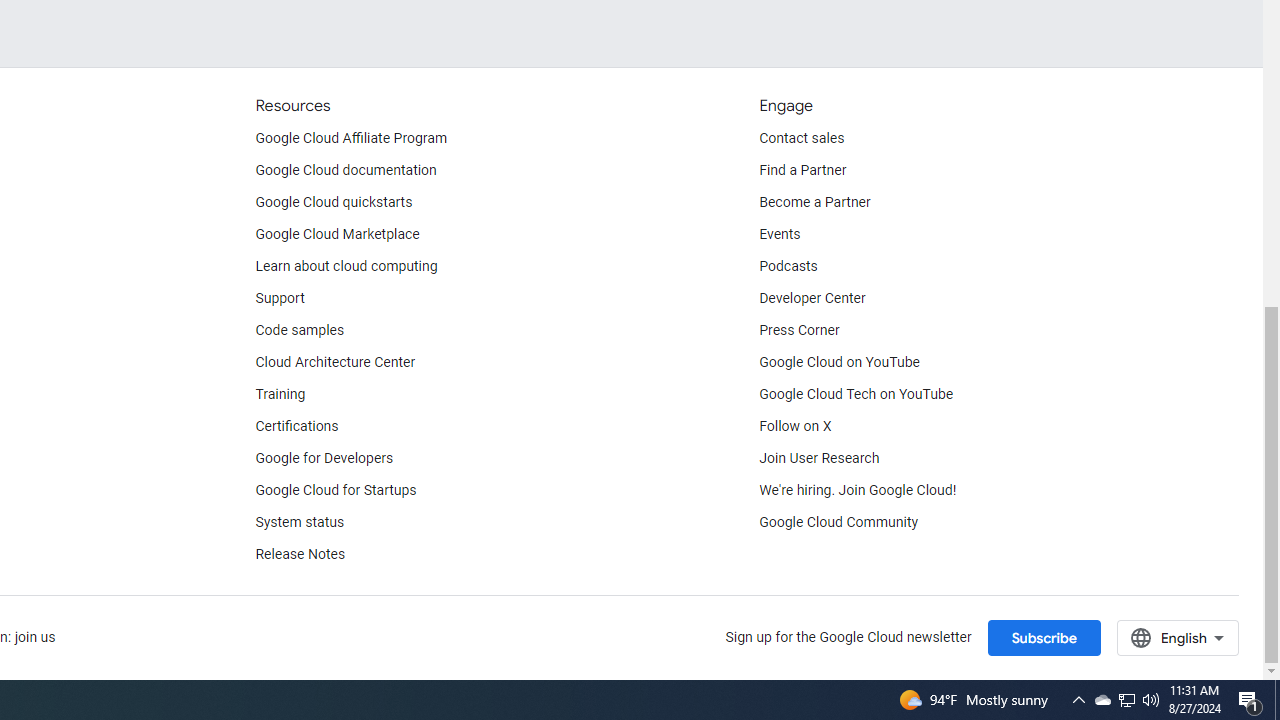 The width and height of the screenshot is (1280, 720). Describe the element at coordinates (812, 298) in the screenshot. I see `Developer Center` at that location.